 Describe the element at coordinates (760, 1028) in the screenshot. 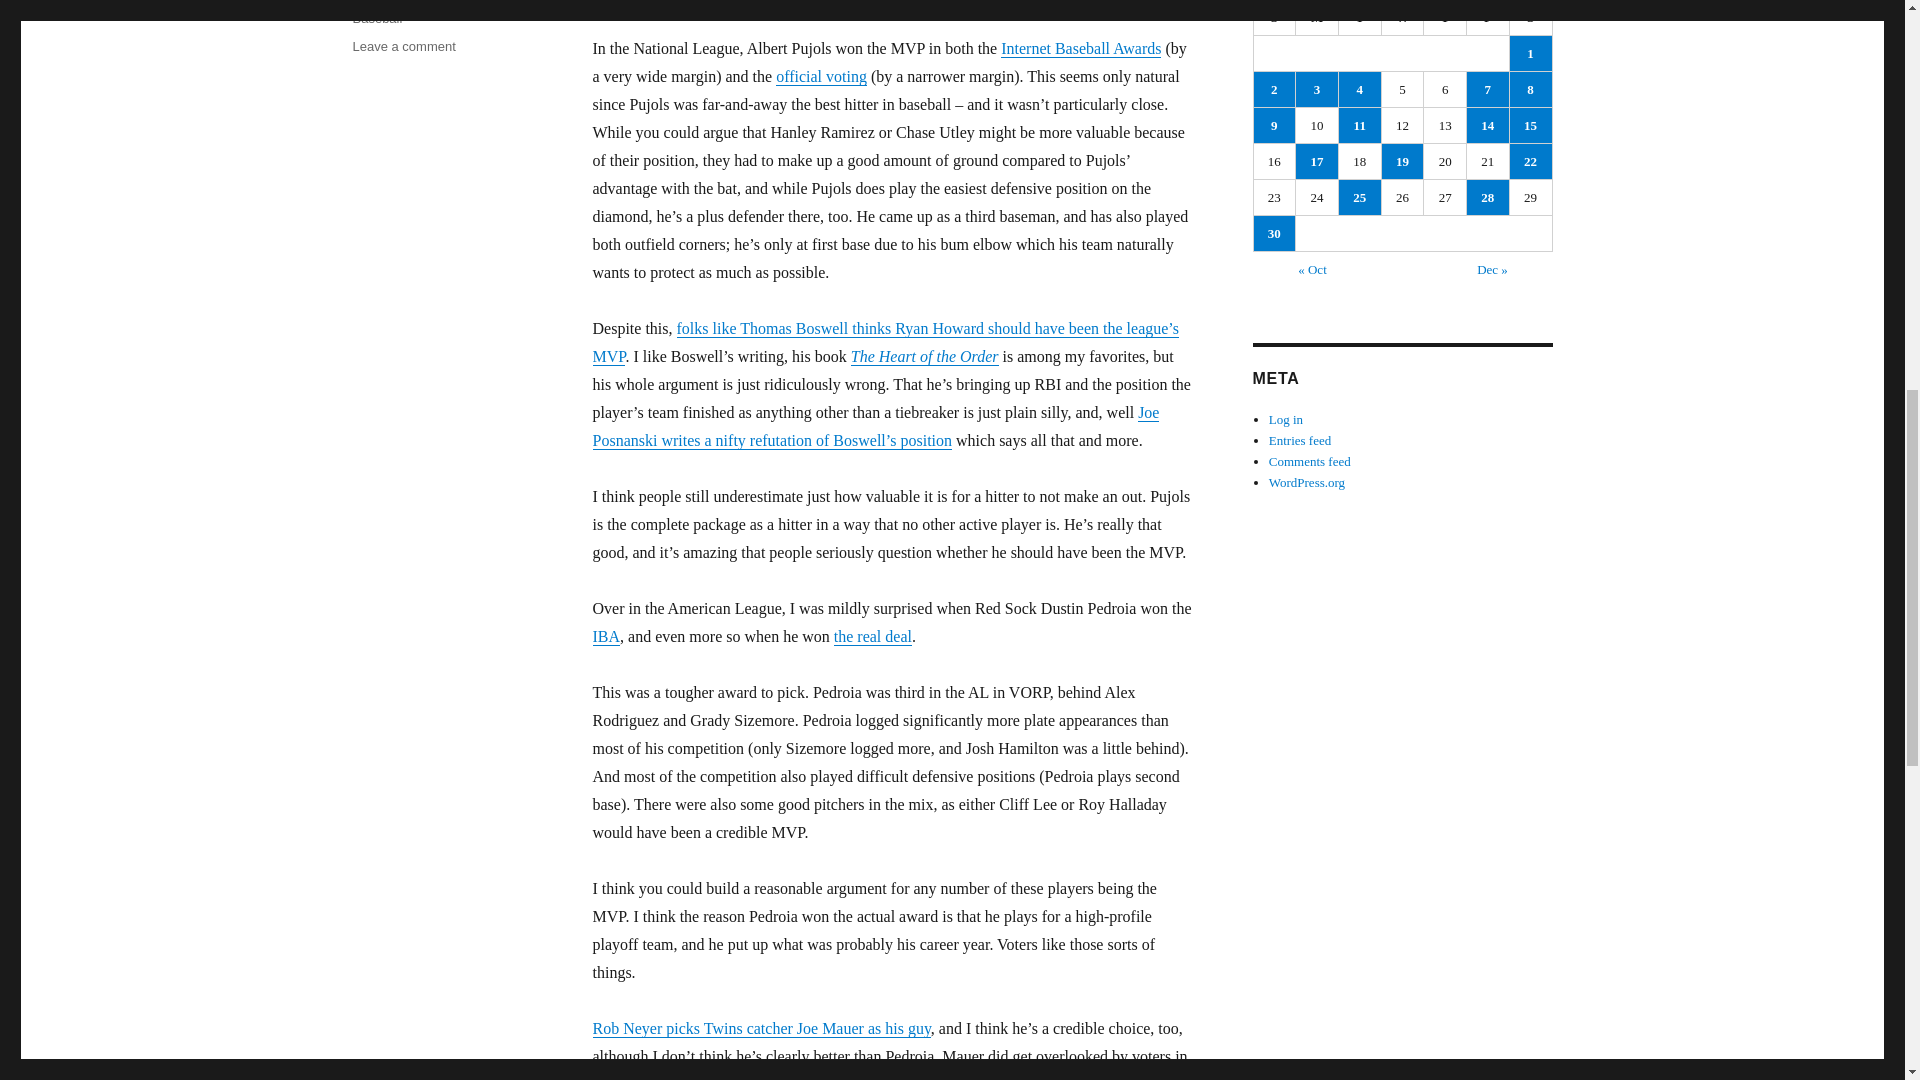

I see `Rob Neyer picks Twins catcher Joe Mauer as his guy` at that location.